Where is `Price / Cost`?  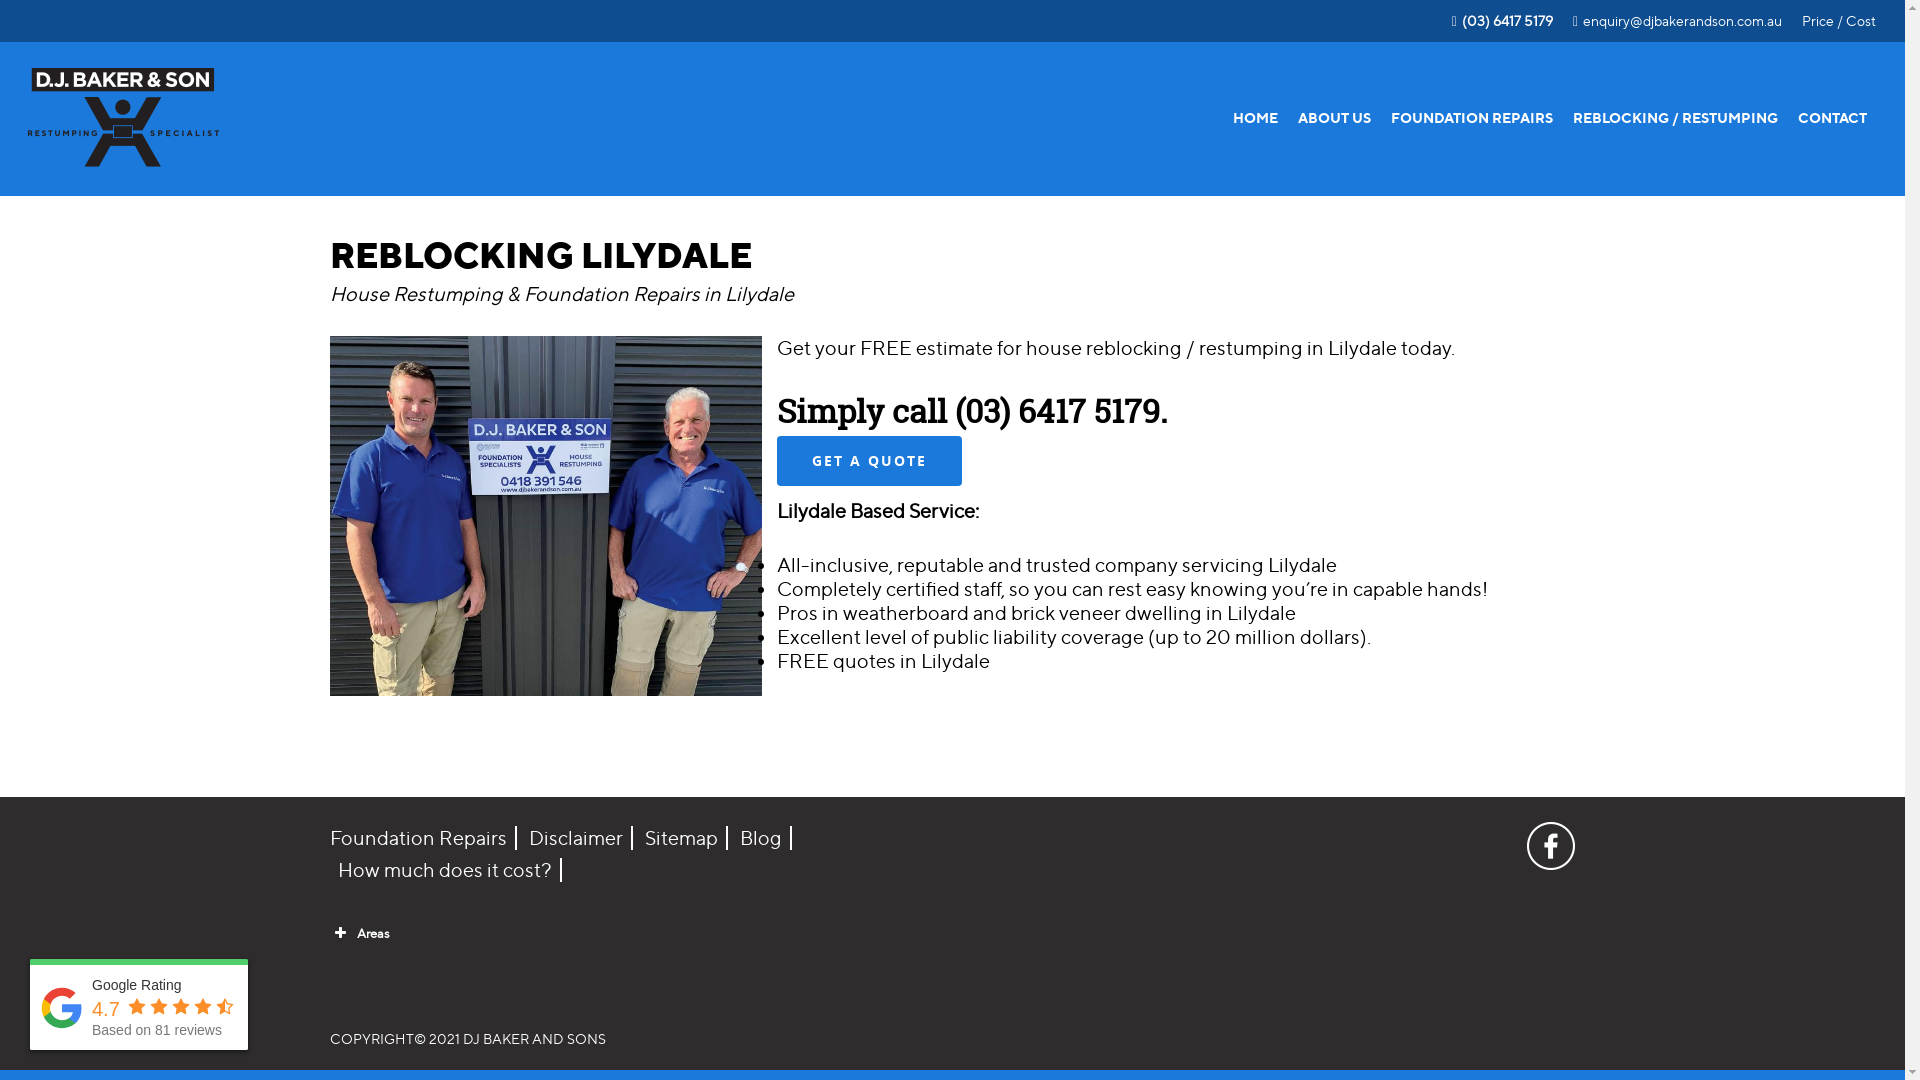
Price / Cost is located at coordinates (1839, 21).